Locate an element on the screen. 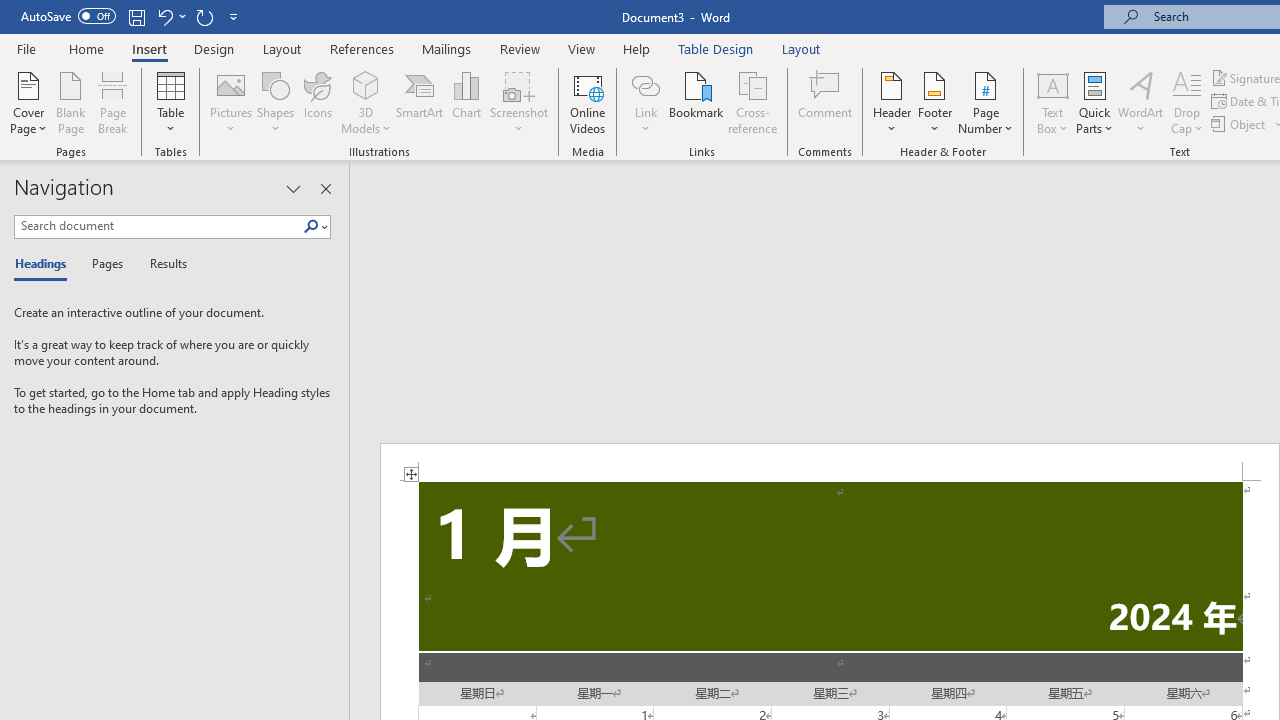 Image resolution: width=1280 pixels, height=720 pixels. Pictures is located at coordinates (230, 102).